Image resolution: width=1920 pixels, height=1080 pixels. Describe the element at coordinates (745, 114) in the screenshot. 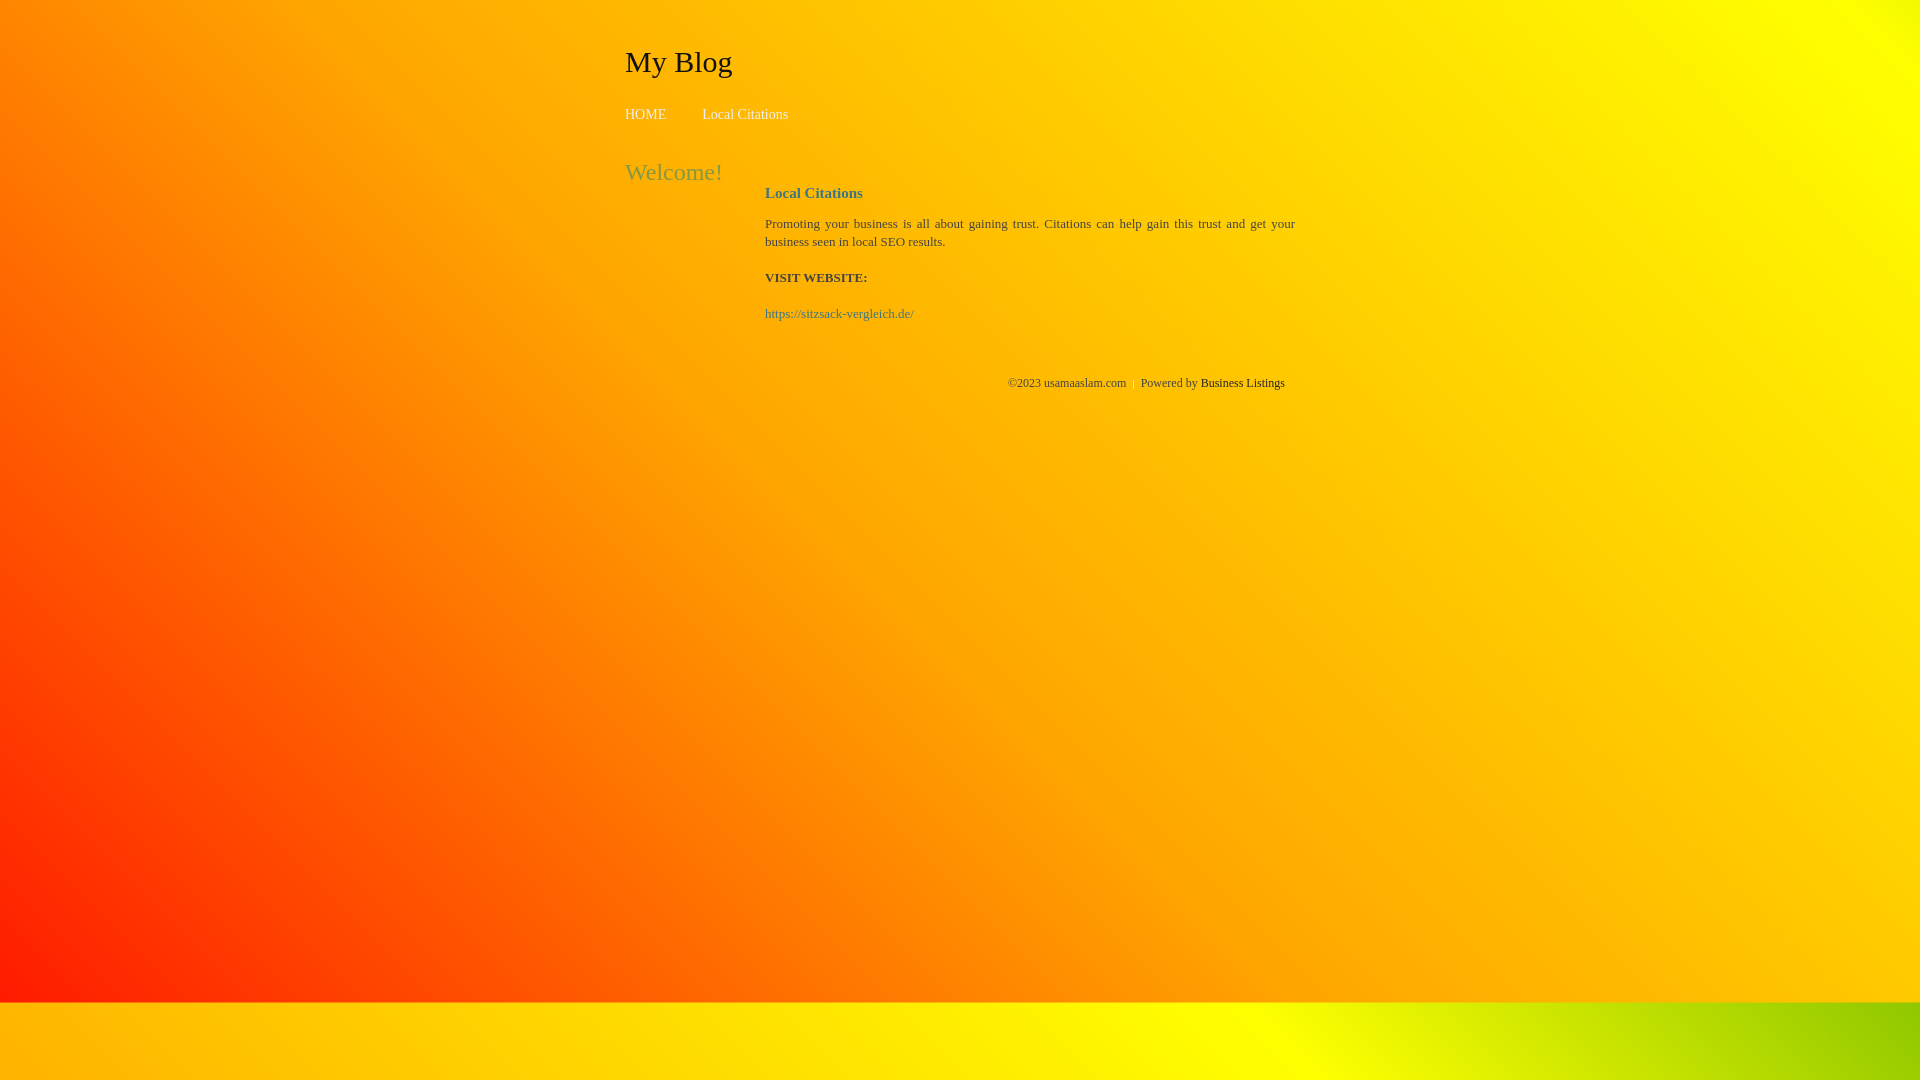

I see `Local Citations` at that location.